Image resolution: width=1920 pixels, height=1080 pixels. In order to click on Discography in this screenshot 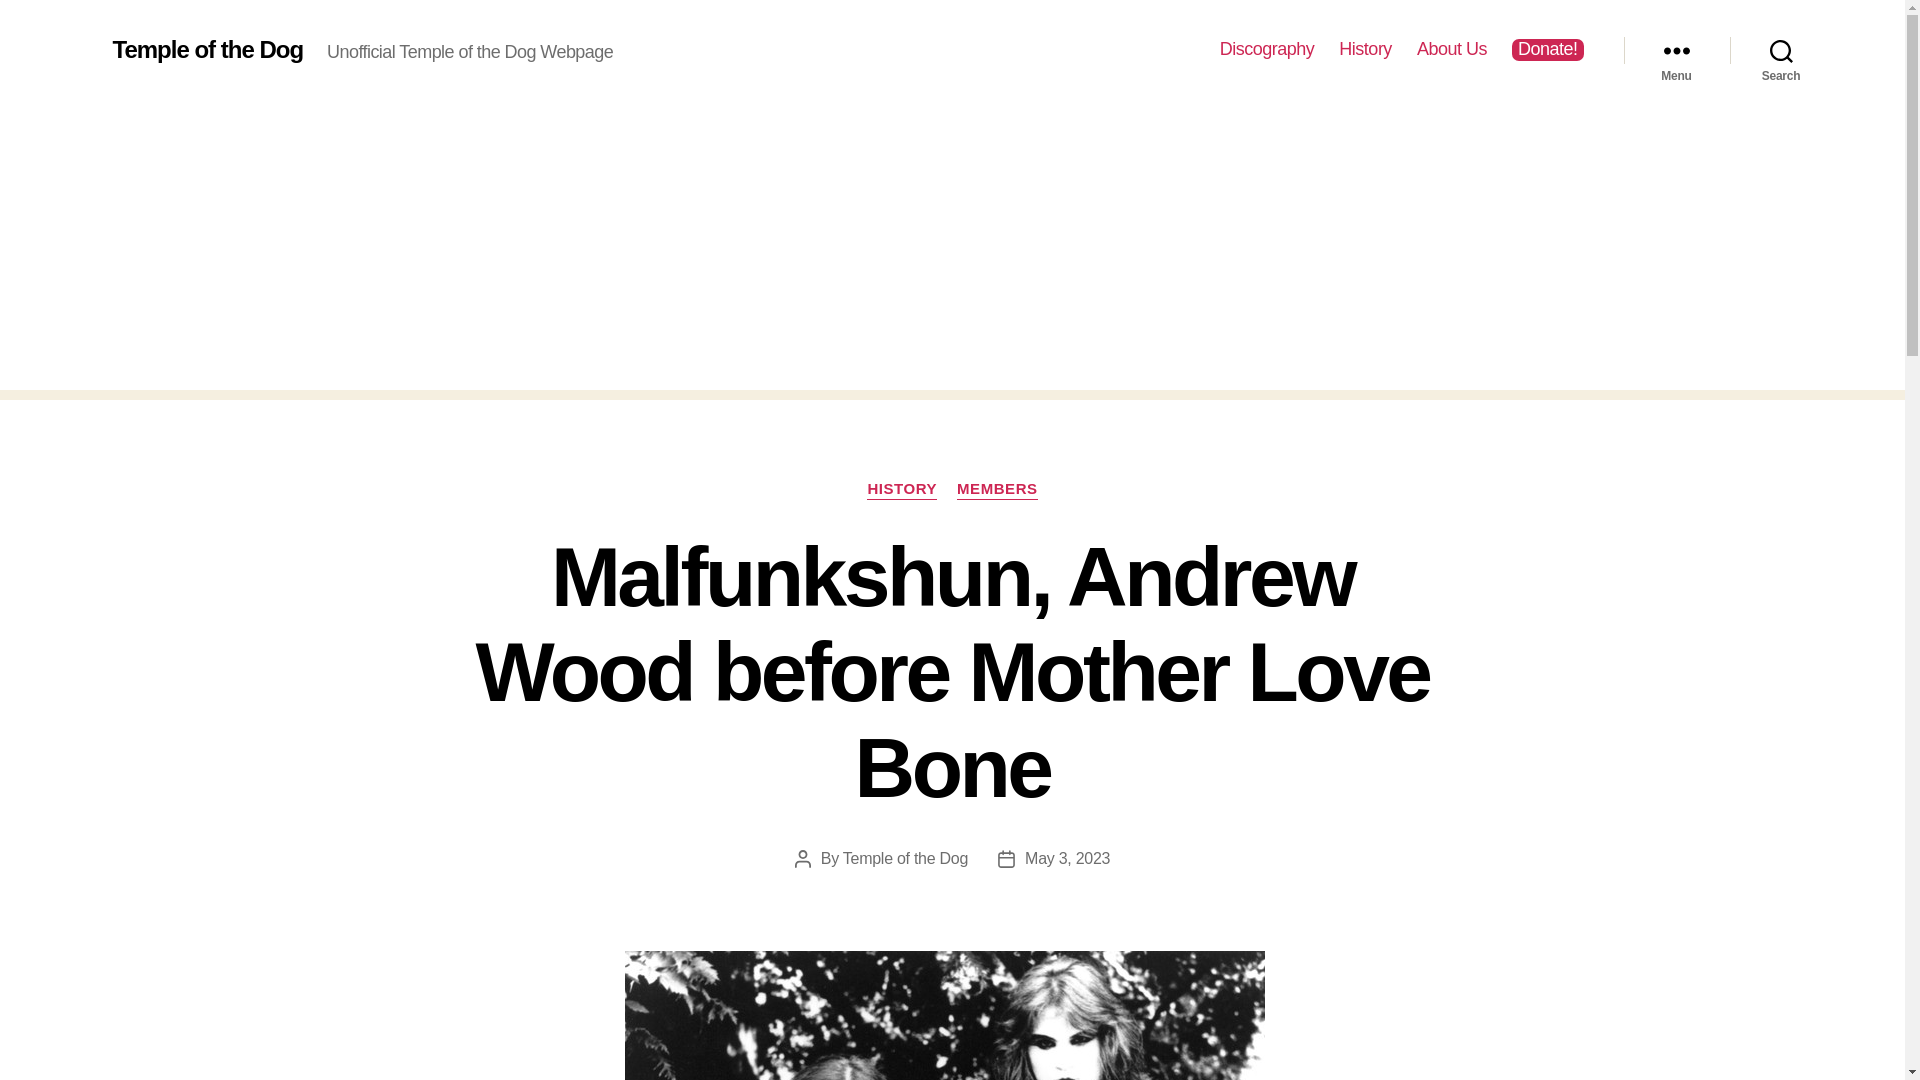, I will do `click(1267, 49)`.